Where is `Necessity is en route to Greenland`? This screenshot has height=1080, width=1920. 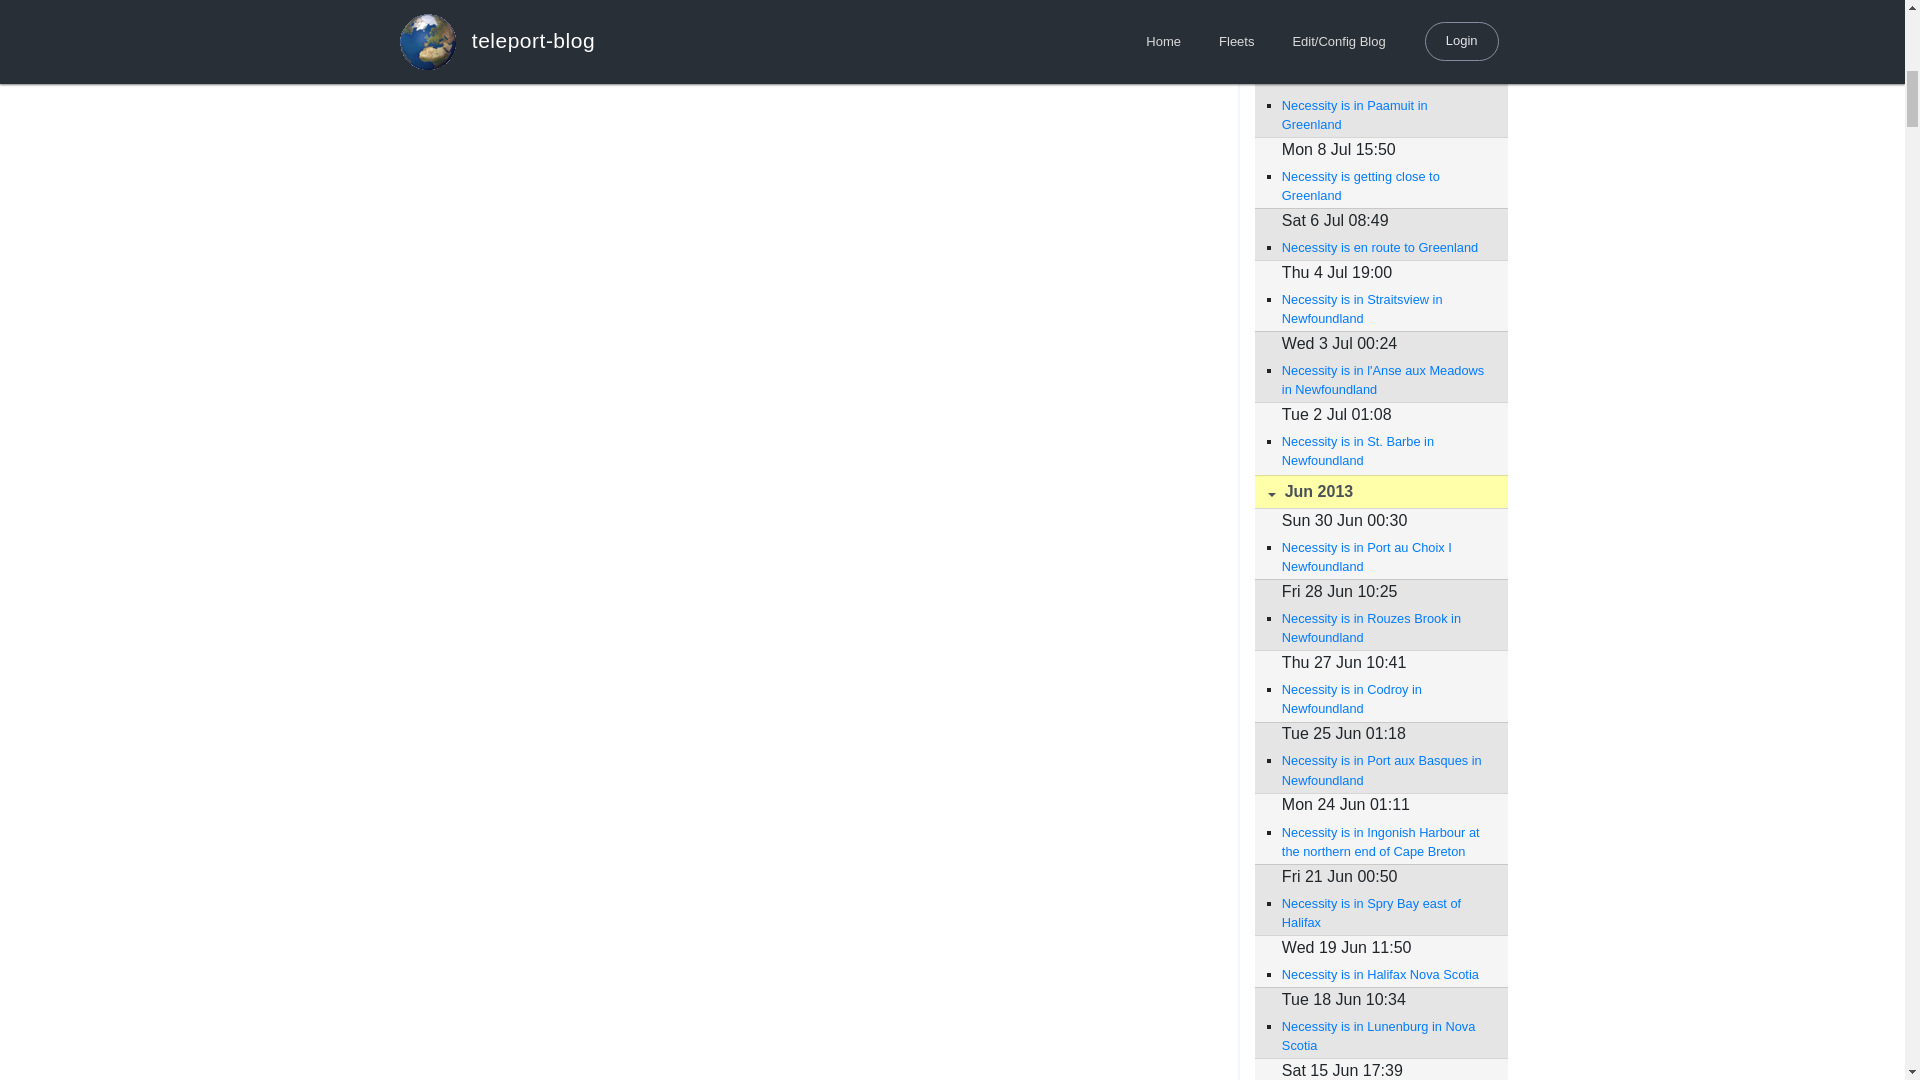 Necessity is en route to Greenland is located at coordinates (1385, 247).